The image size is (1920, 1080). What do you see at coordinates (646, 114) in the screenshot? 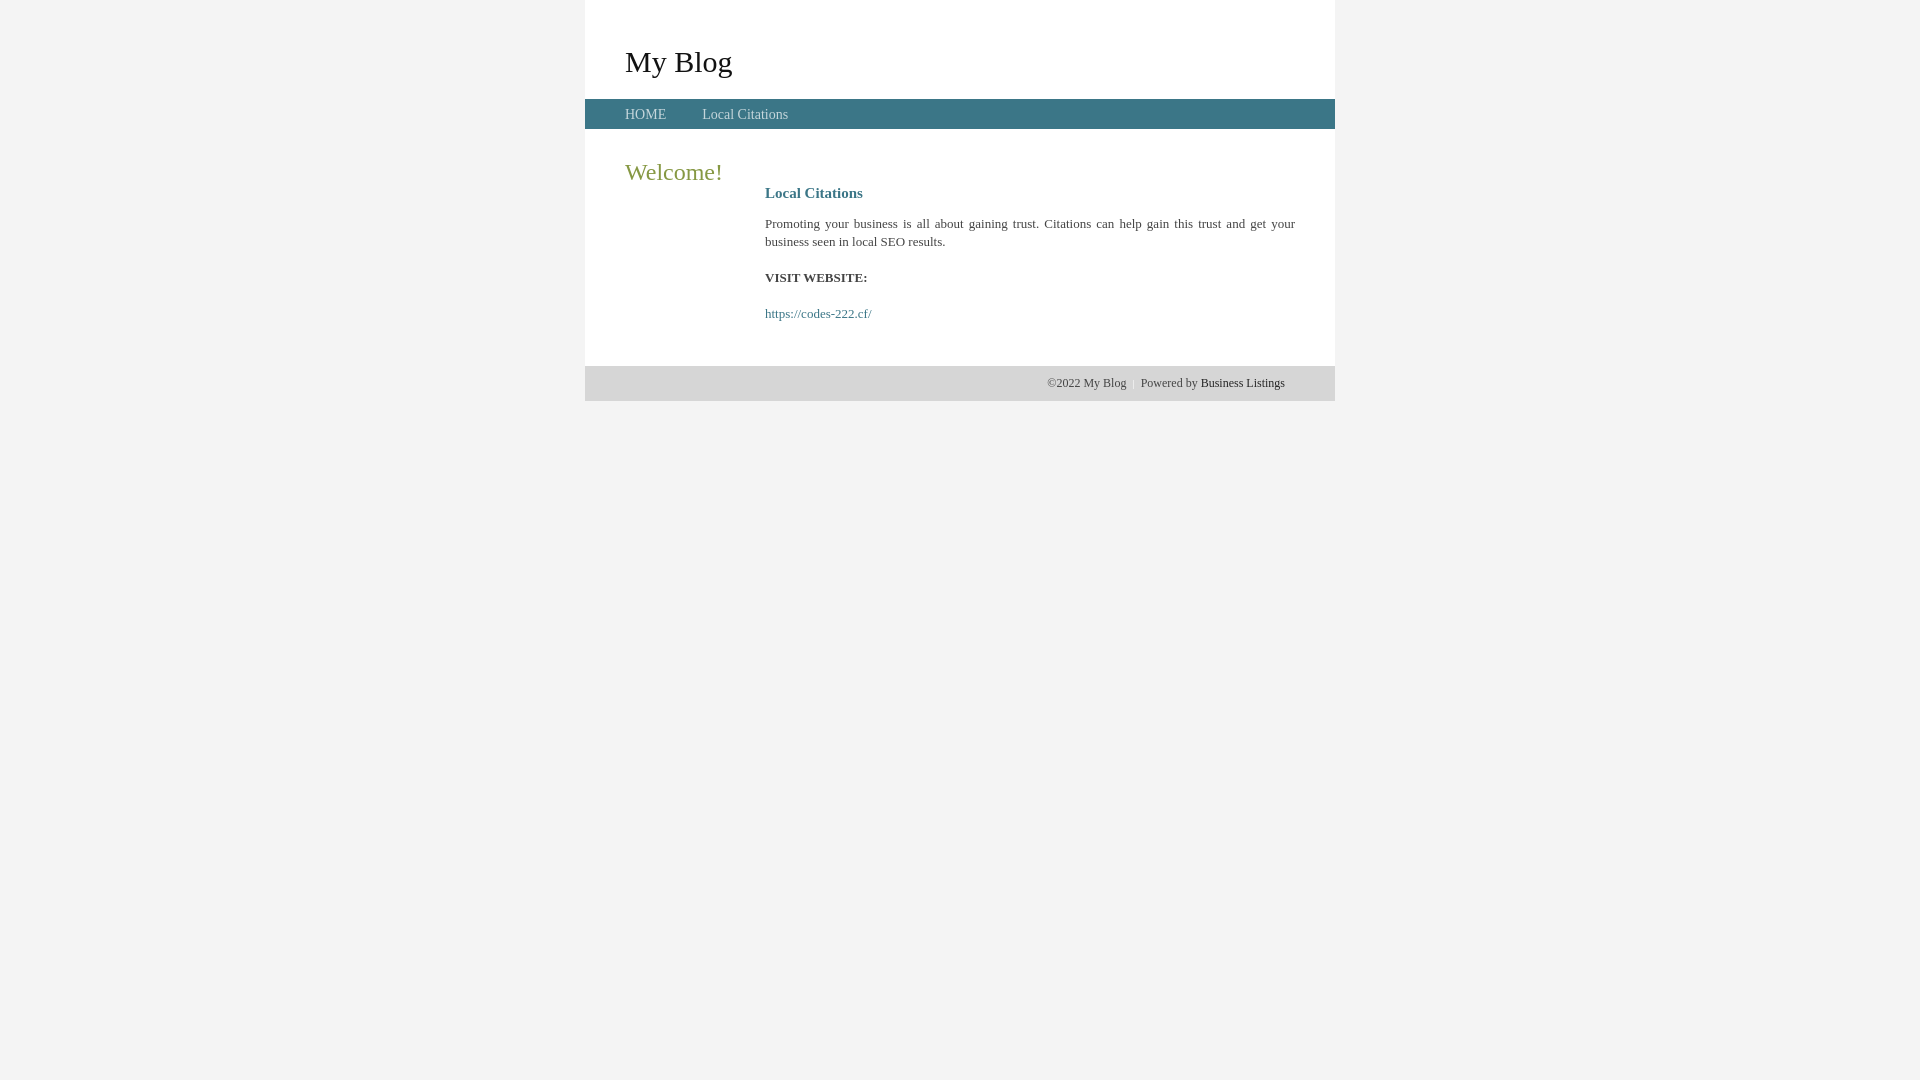
I see `HOME` at bounding box center [646, 114].